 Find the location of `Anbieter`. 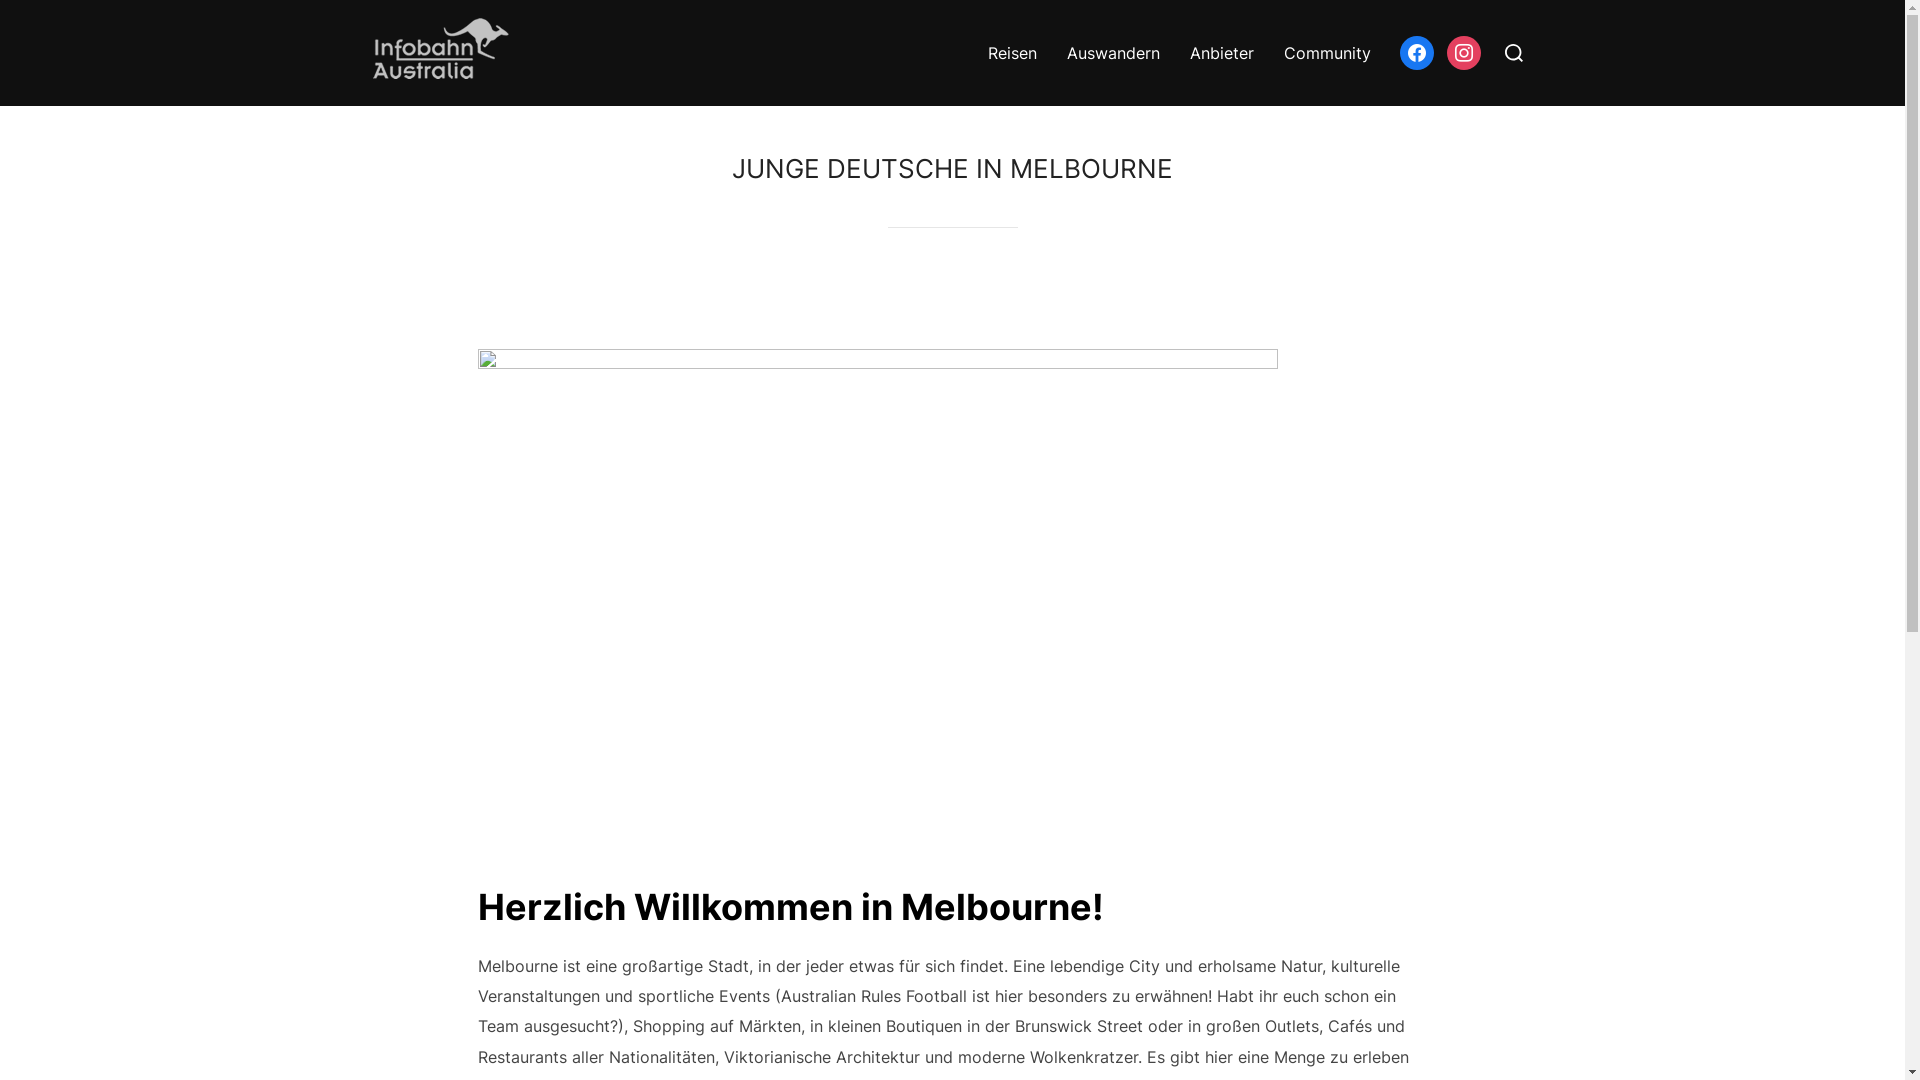

Anbieter is located at coordinates (1222, 53).